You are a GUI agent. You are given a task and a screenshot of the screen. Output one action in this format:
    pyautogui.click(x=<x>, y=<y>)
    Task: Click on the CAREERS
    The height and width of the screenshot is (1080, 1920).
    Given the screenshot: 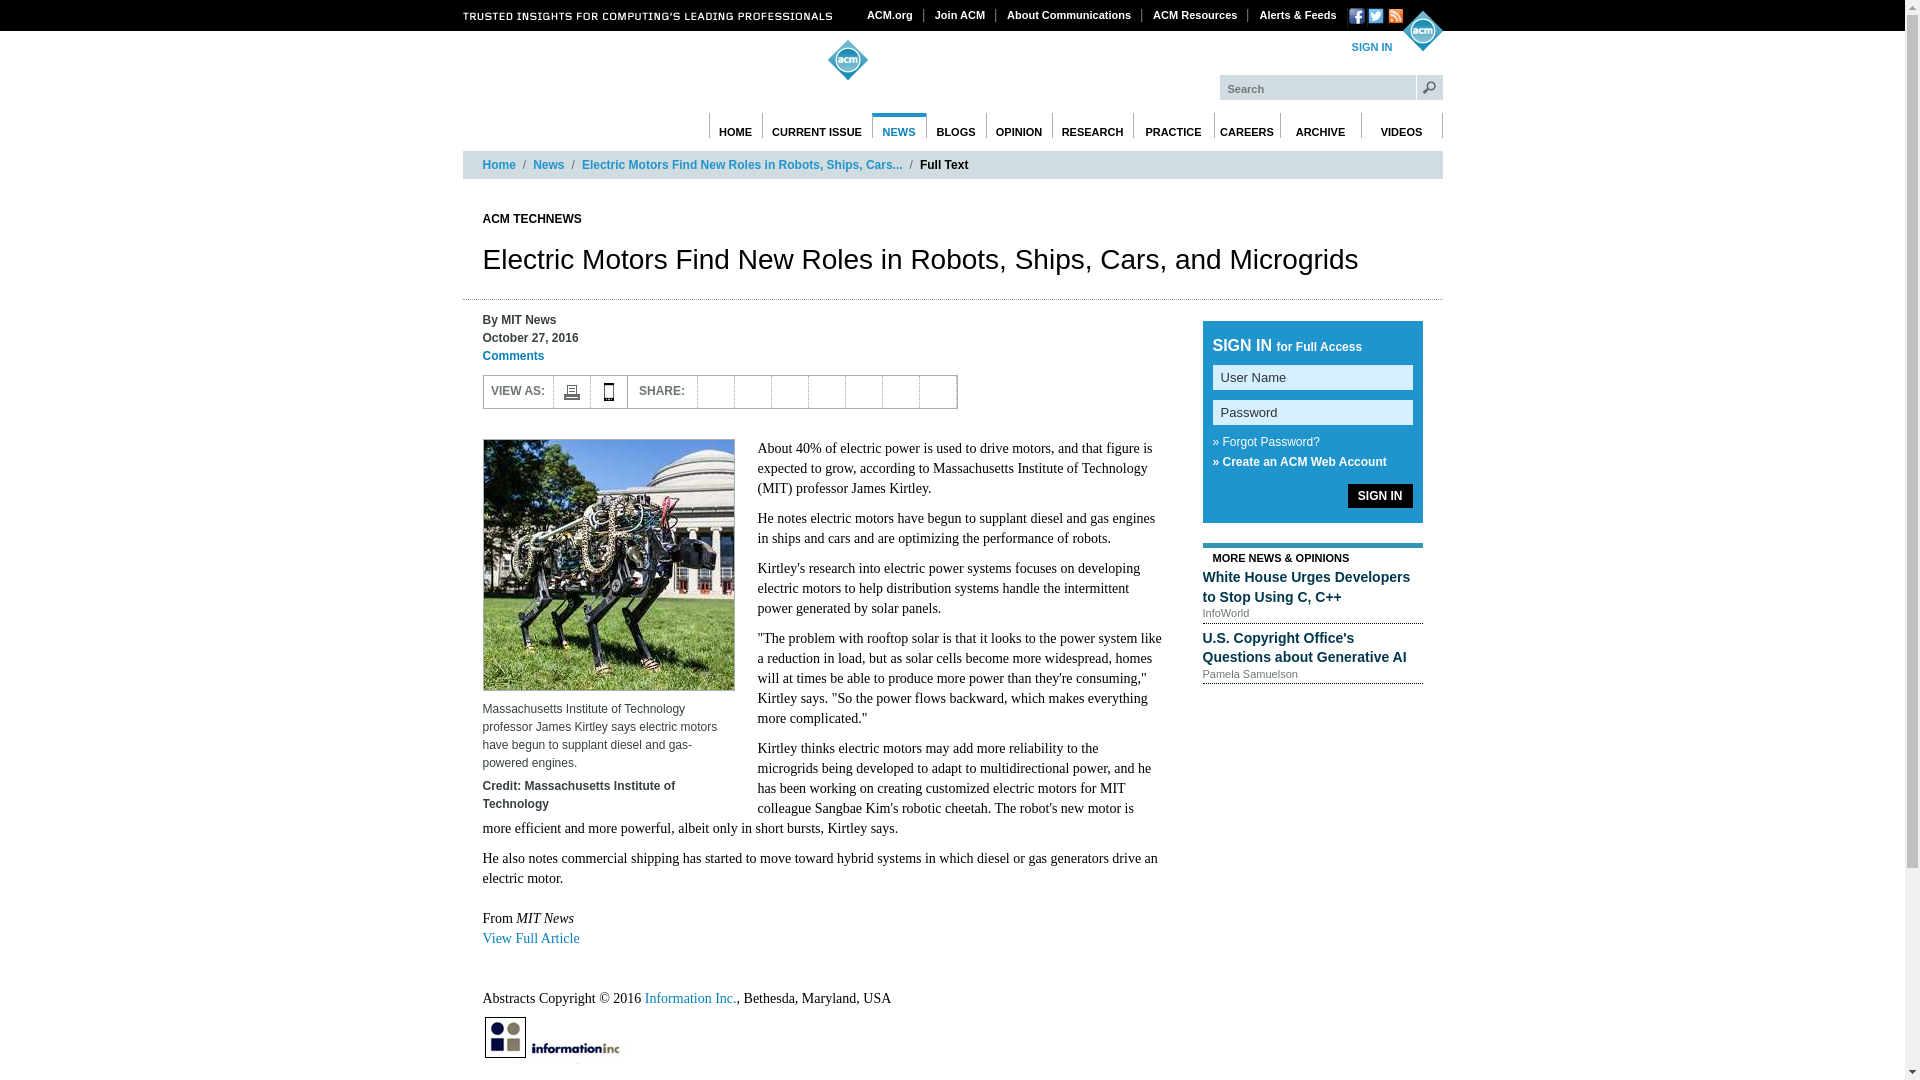 What is the action you would take?
    pyautogui.click(x=1246, y=126)
    